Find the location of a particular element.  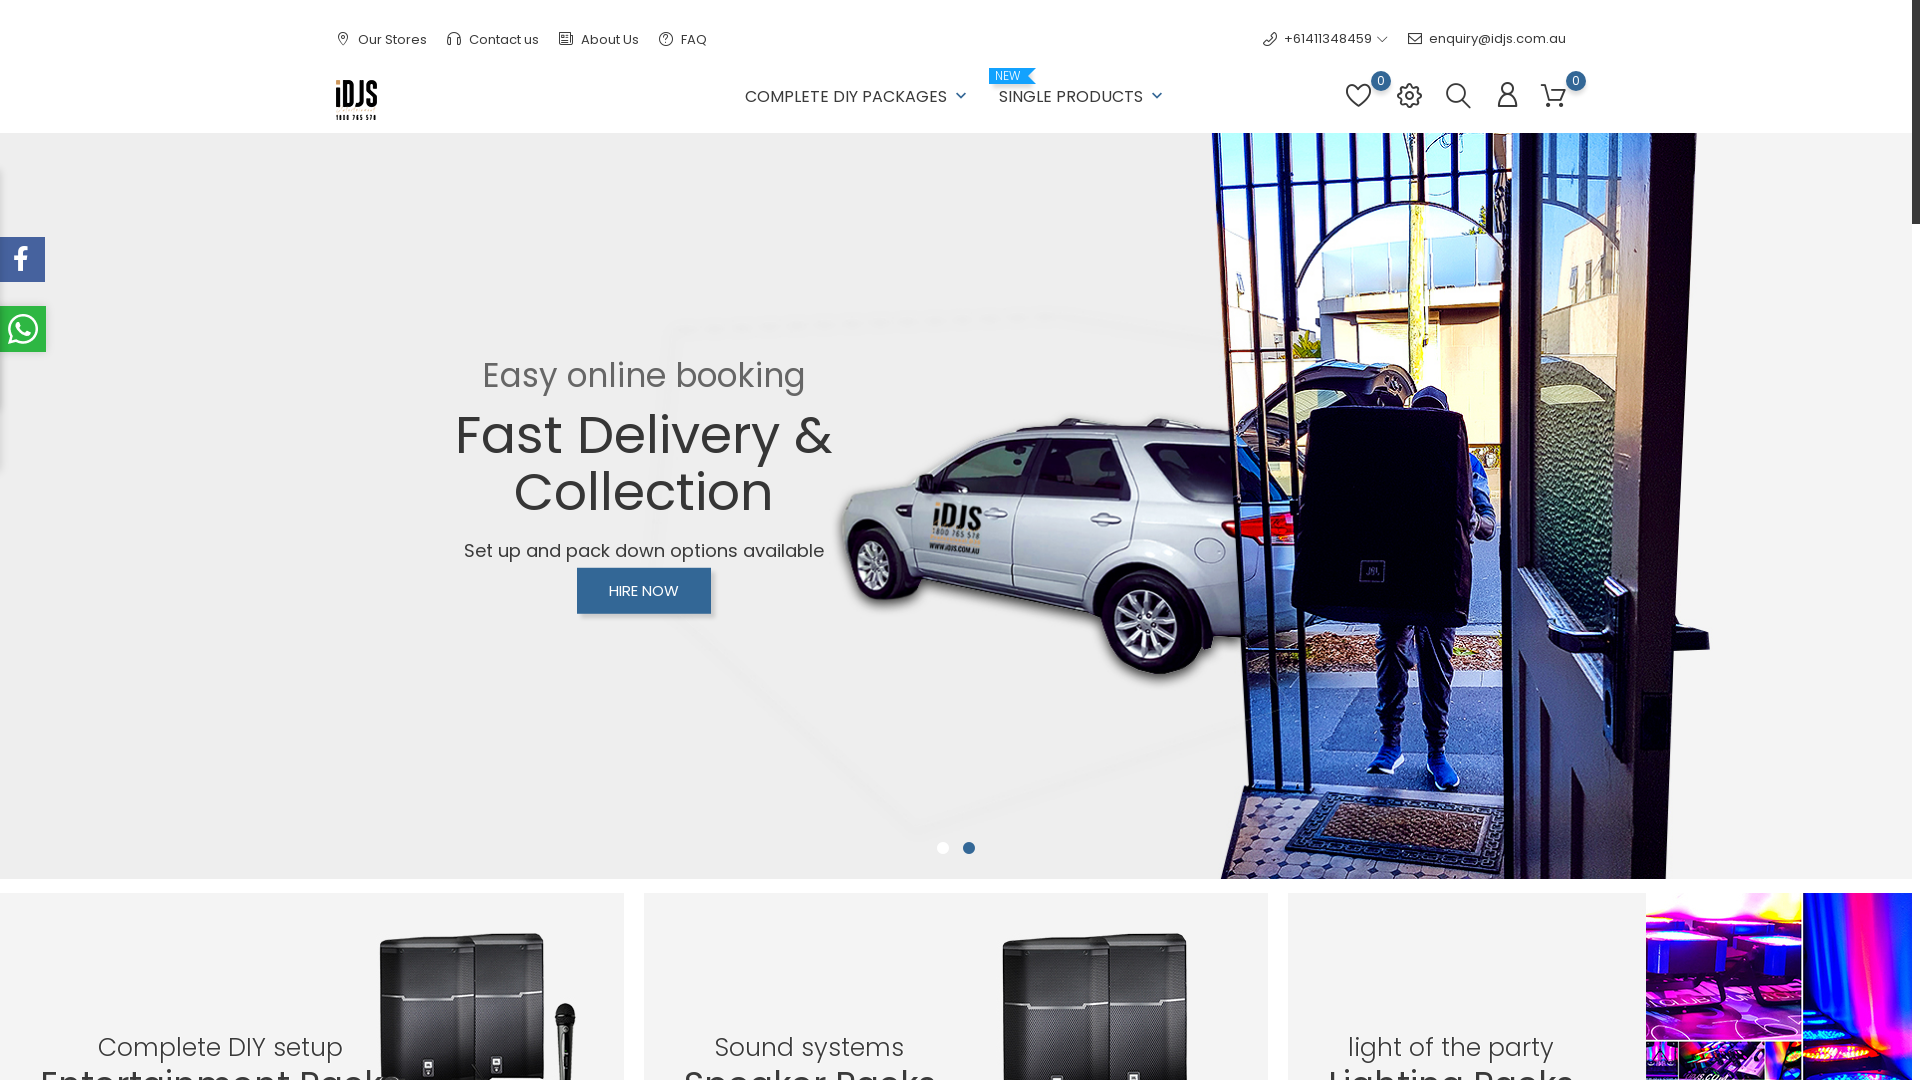

Contact us is located at coordinates (493, 40).